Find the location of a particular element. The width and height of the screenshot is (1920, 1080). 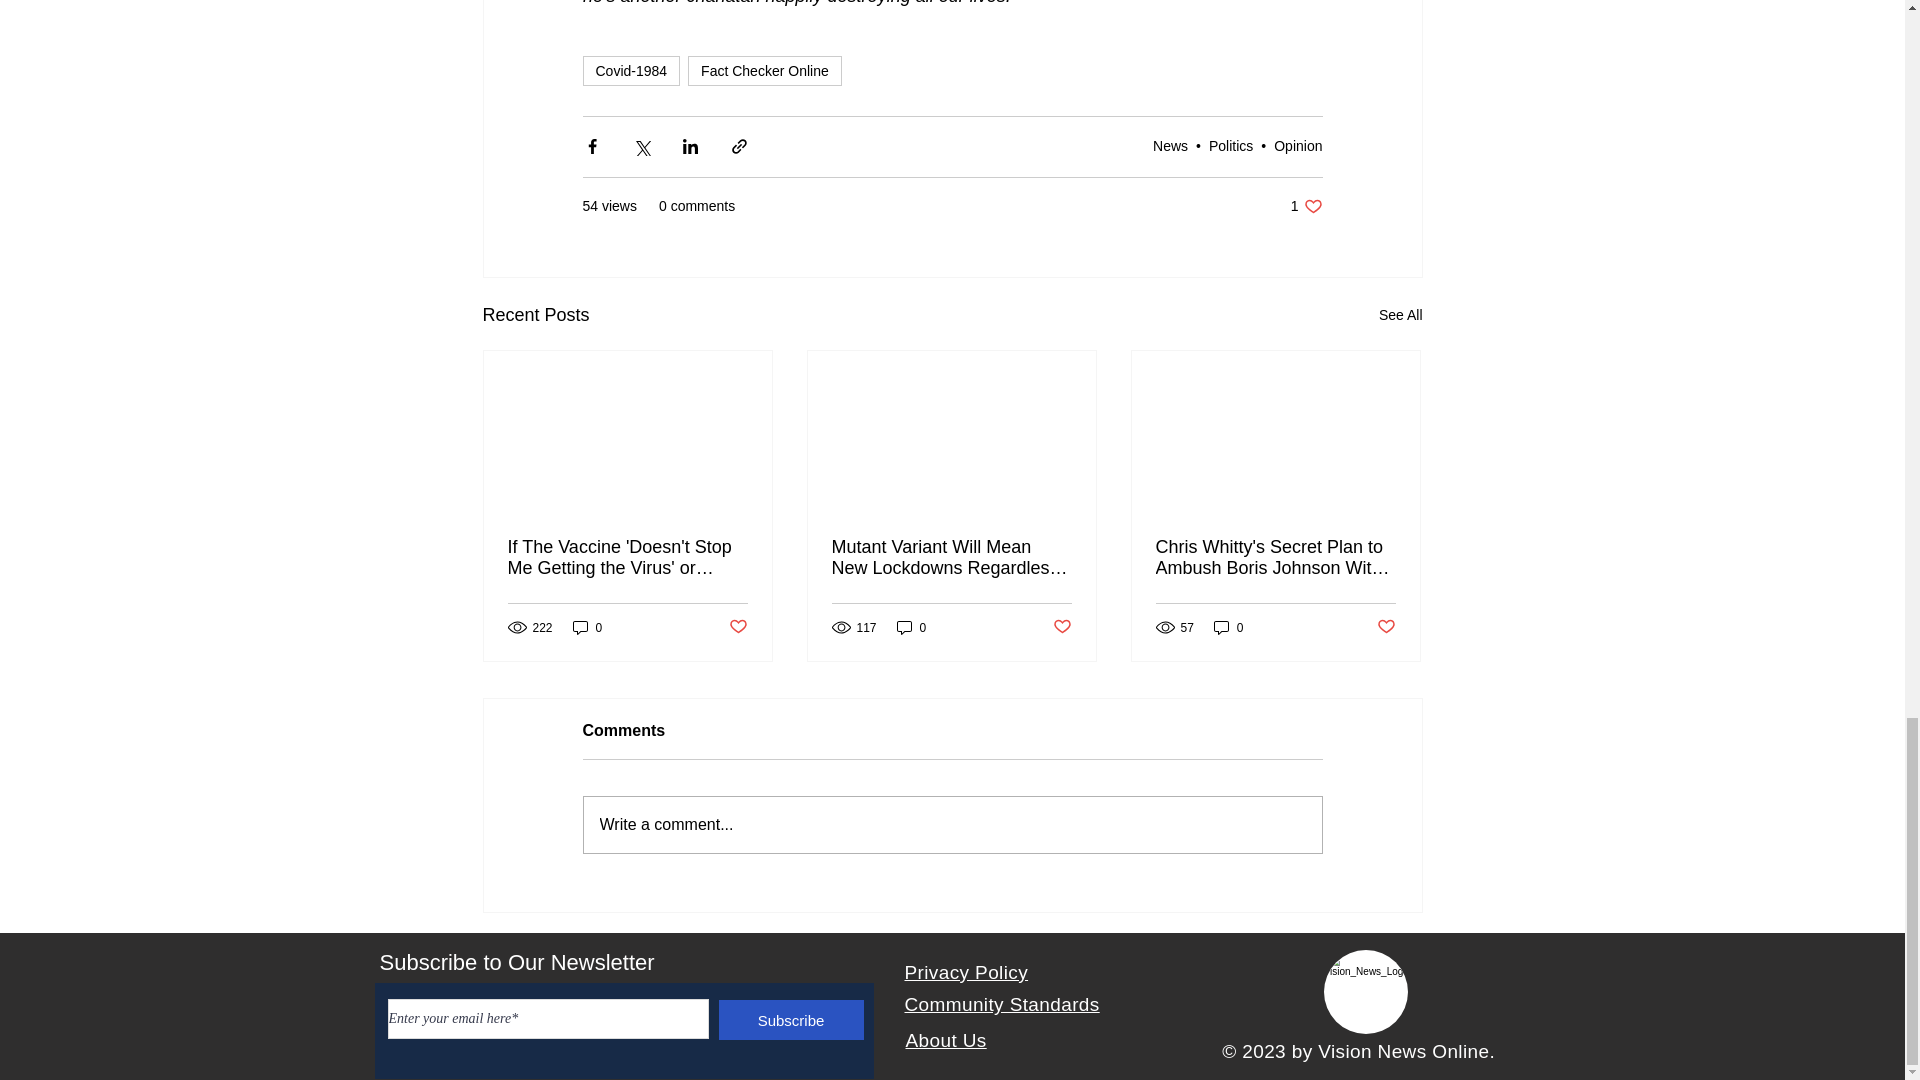

0 is located at coordinates (587, 627).